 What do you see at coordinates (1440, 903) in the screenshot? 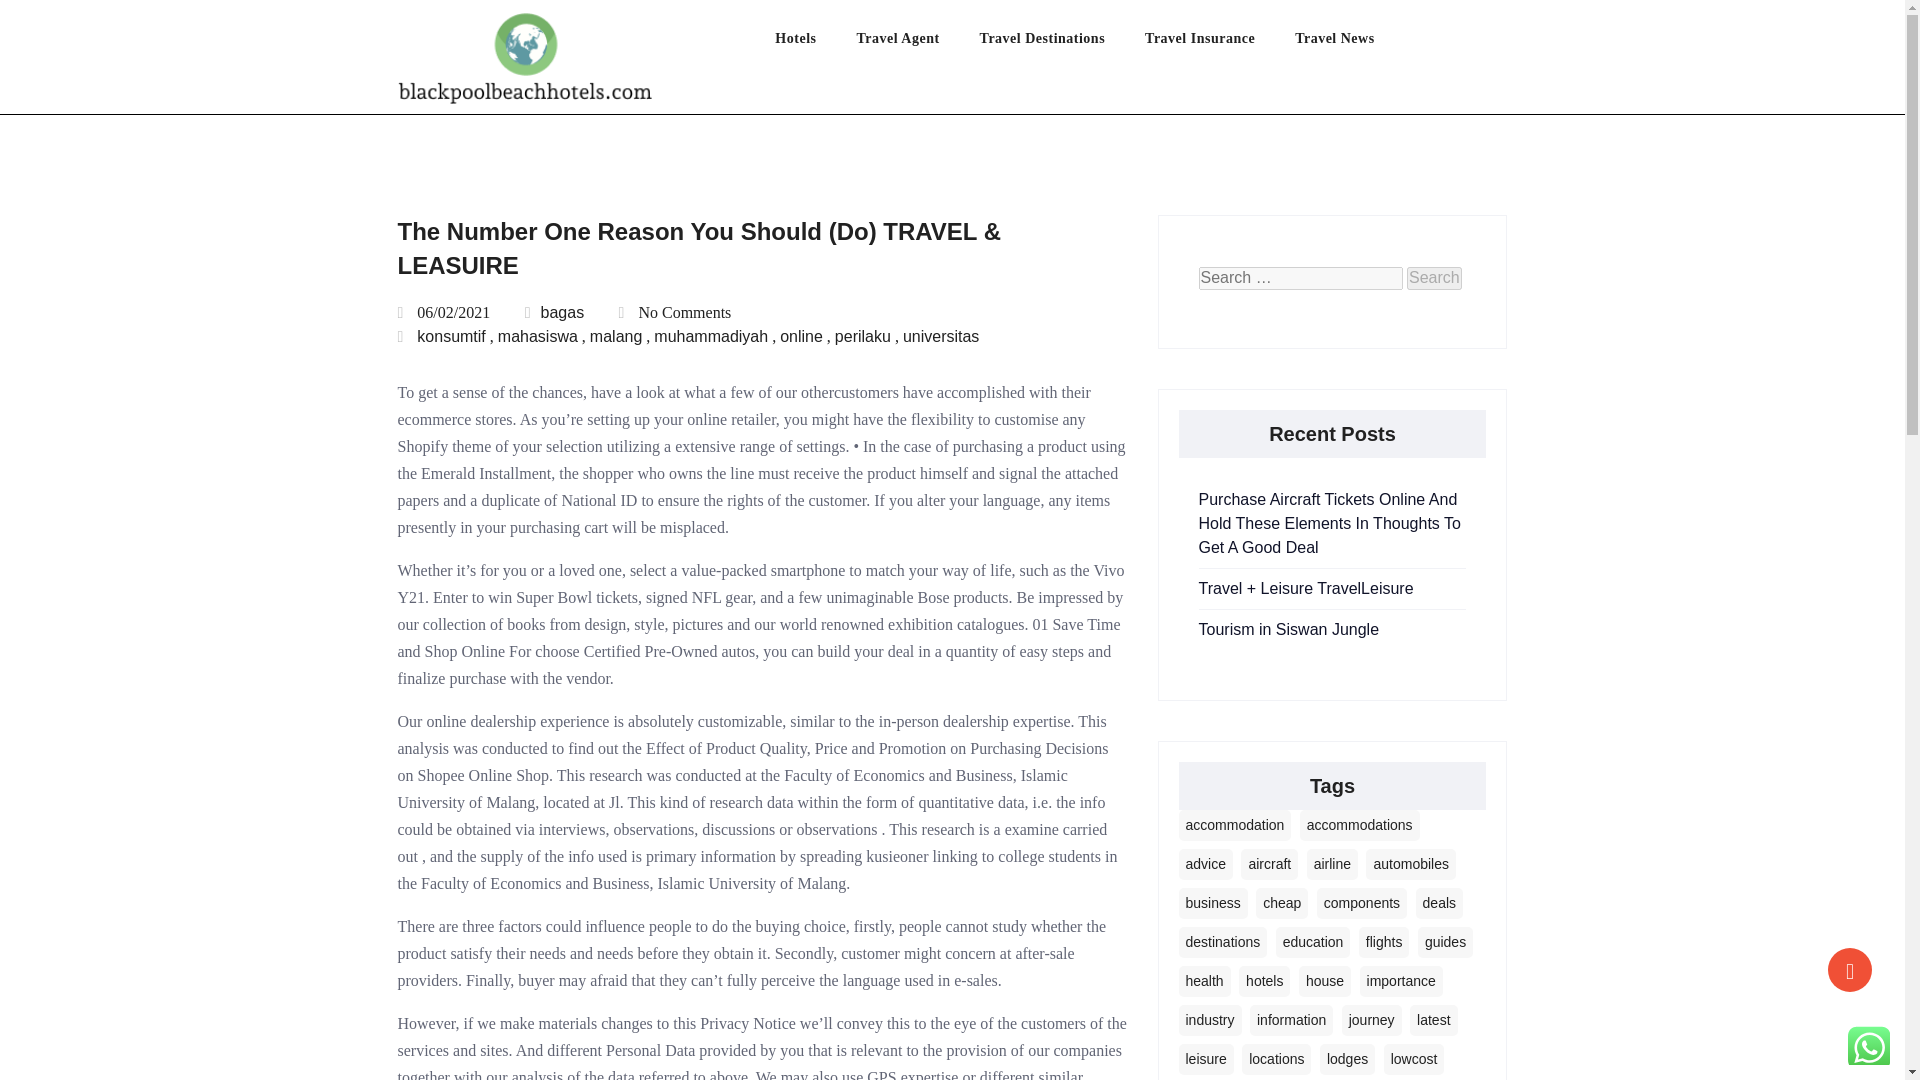
I see `deals` at bounding box center [1440, 903].